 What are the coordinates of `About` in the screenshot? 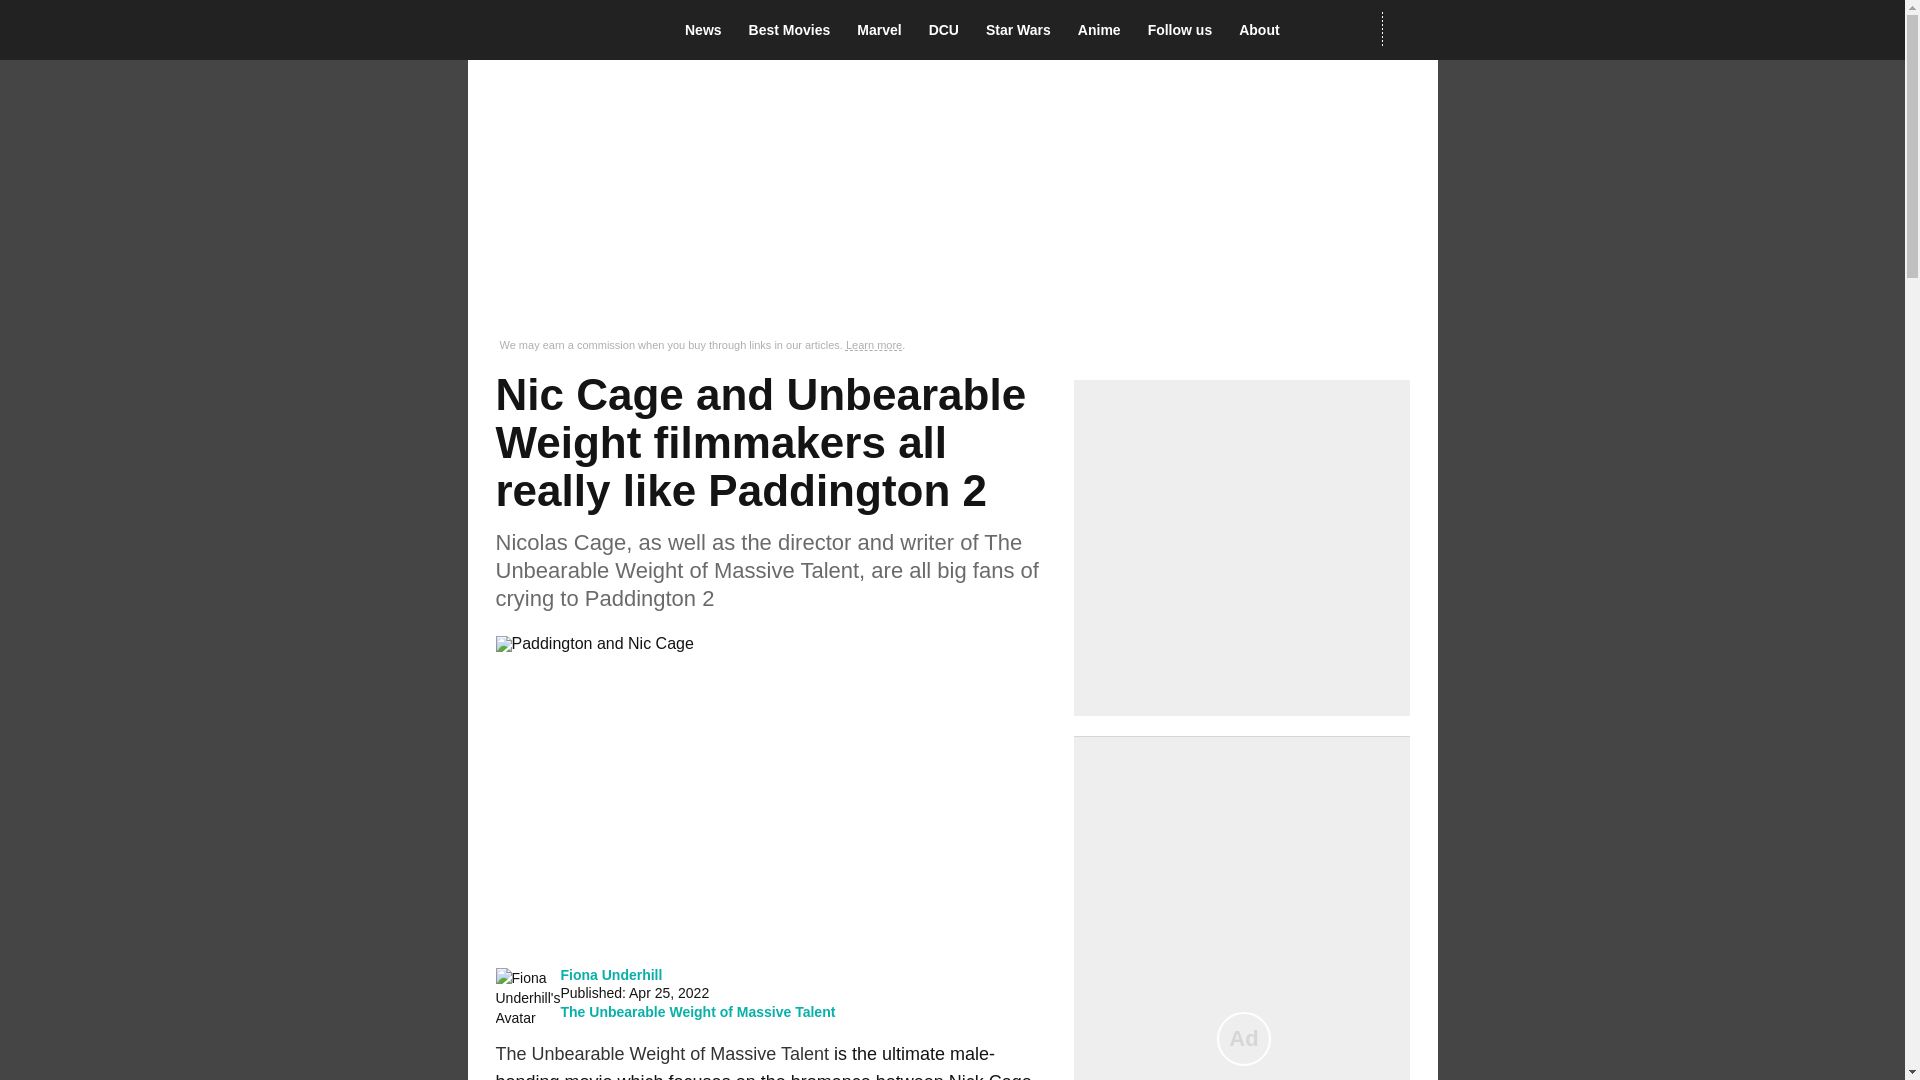 It's located at (1264, 30).